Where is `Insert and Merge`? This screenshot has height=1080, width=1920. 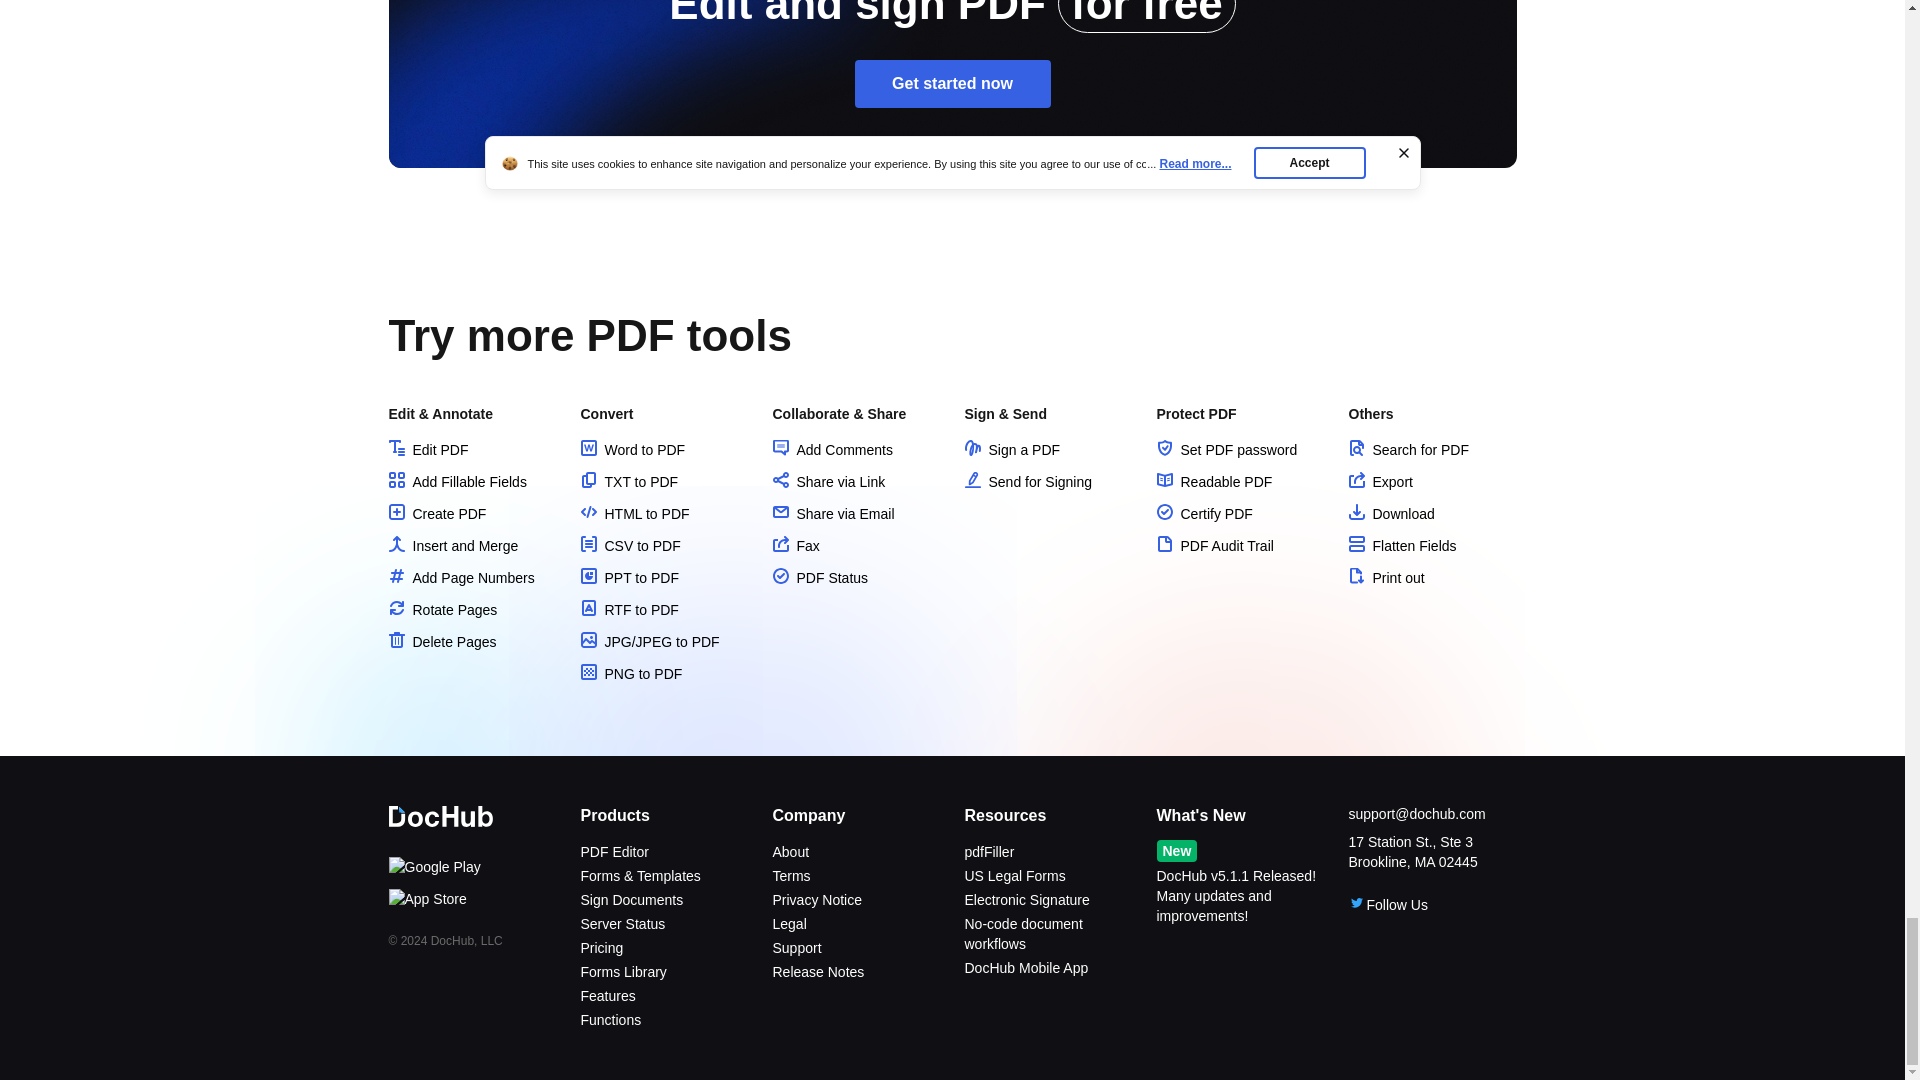
Insert and Merge is located at coordinates (452, 546).